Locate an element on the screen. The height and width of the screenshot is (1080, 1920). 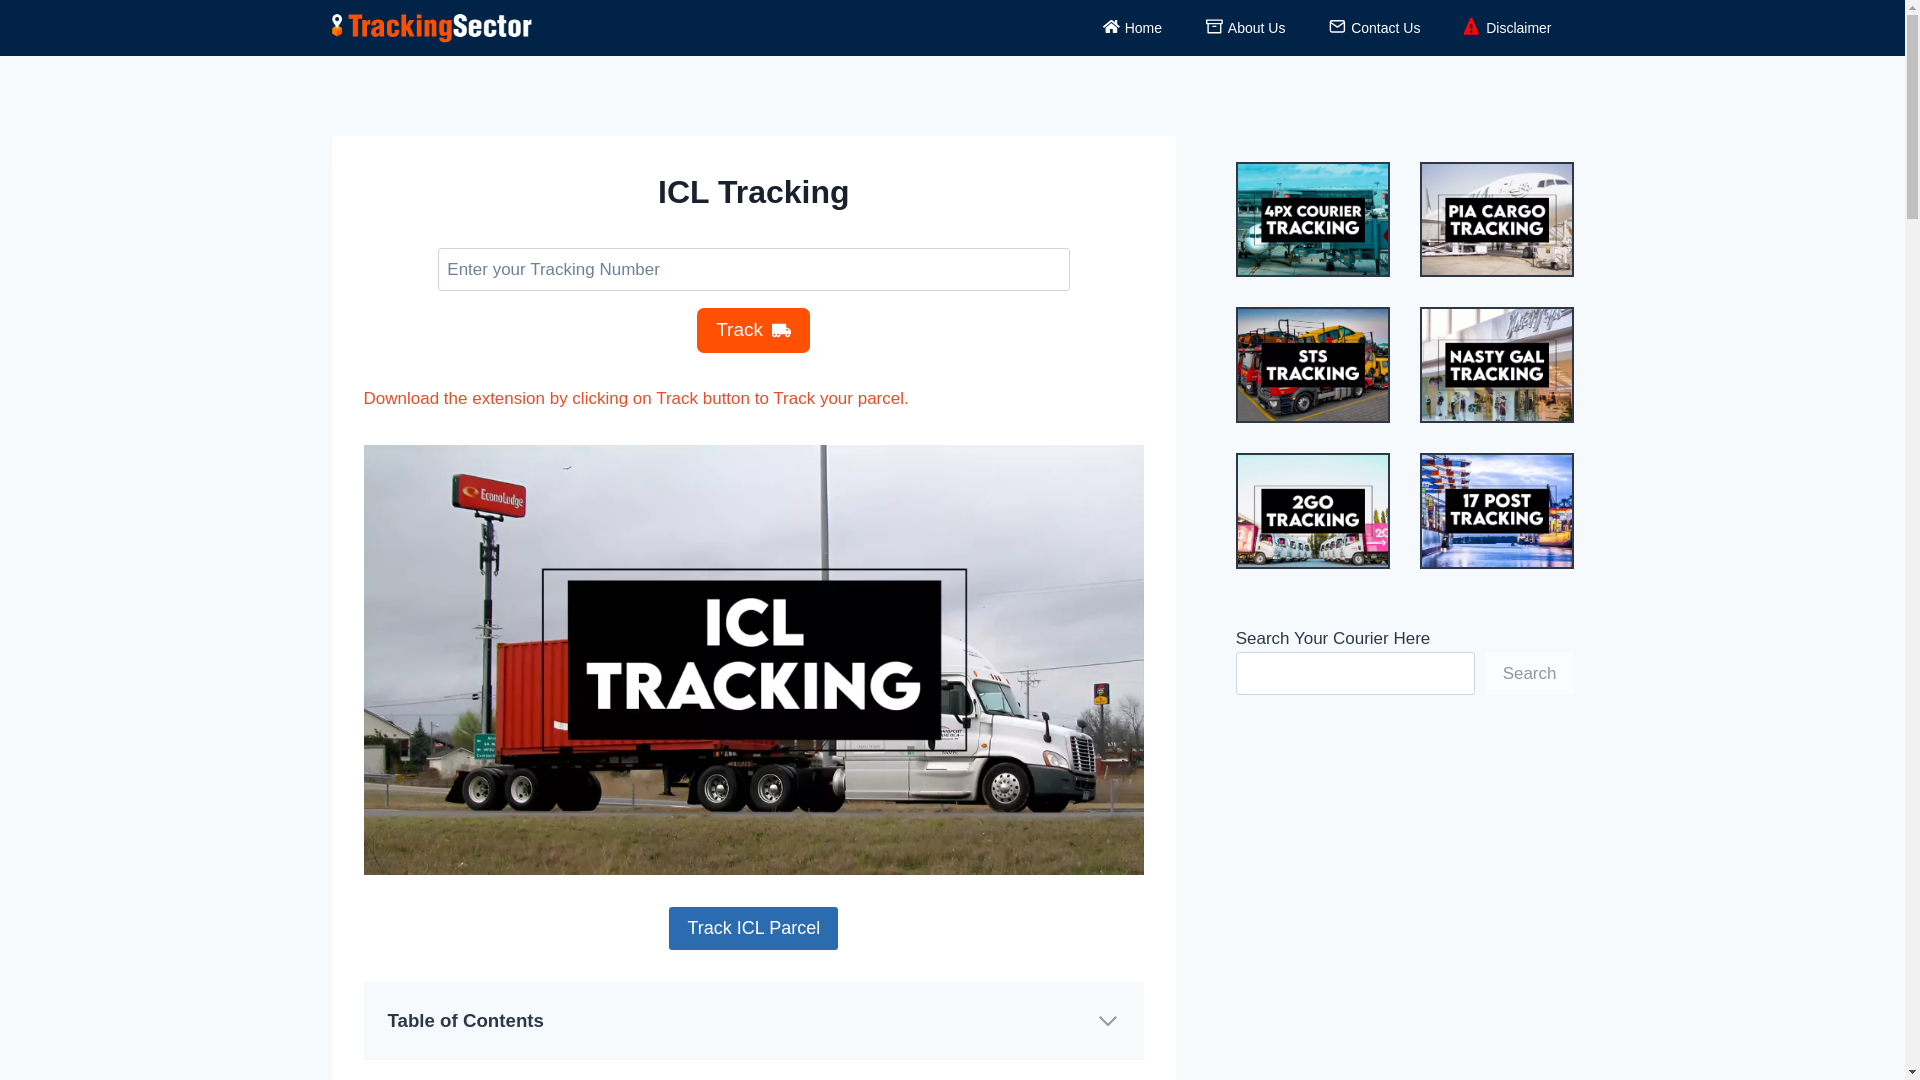
Track ICL Parcel is located at coordinates (752, 928).